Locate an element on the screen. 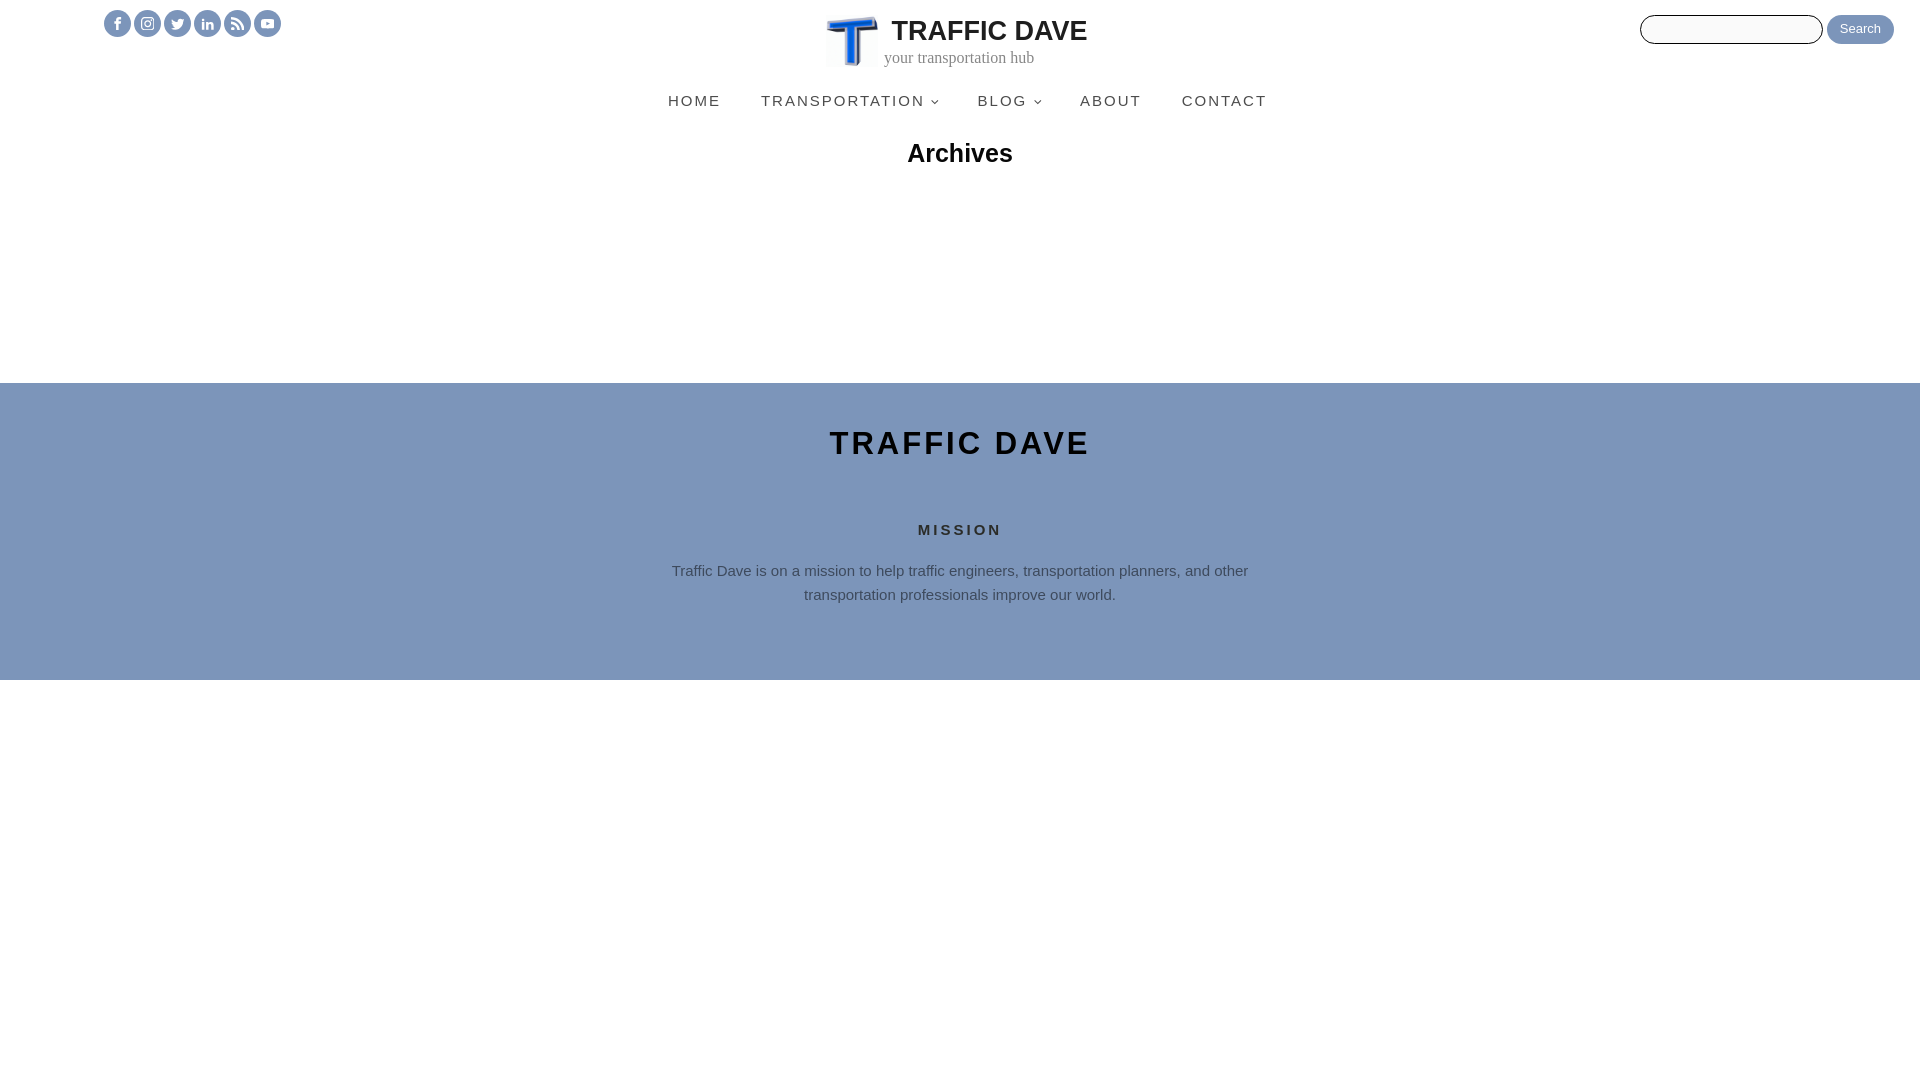  TRANSPORTATION is located at coordinates (850, 100).